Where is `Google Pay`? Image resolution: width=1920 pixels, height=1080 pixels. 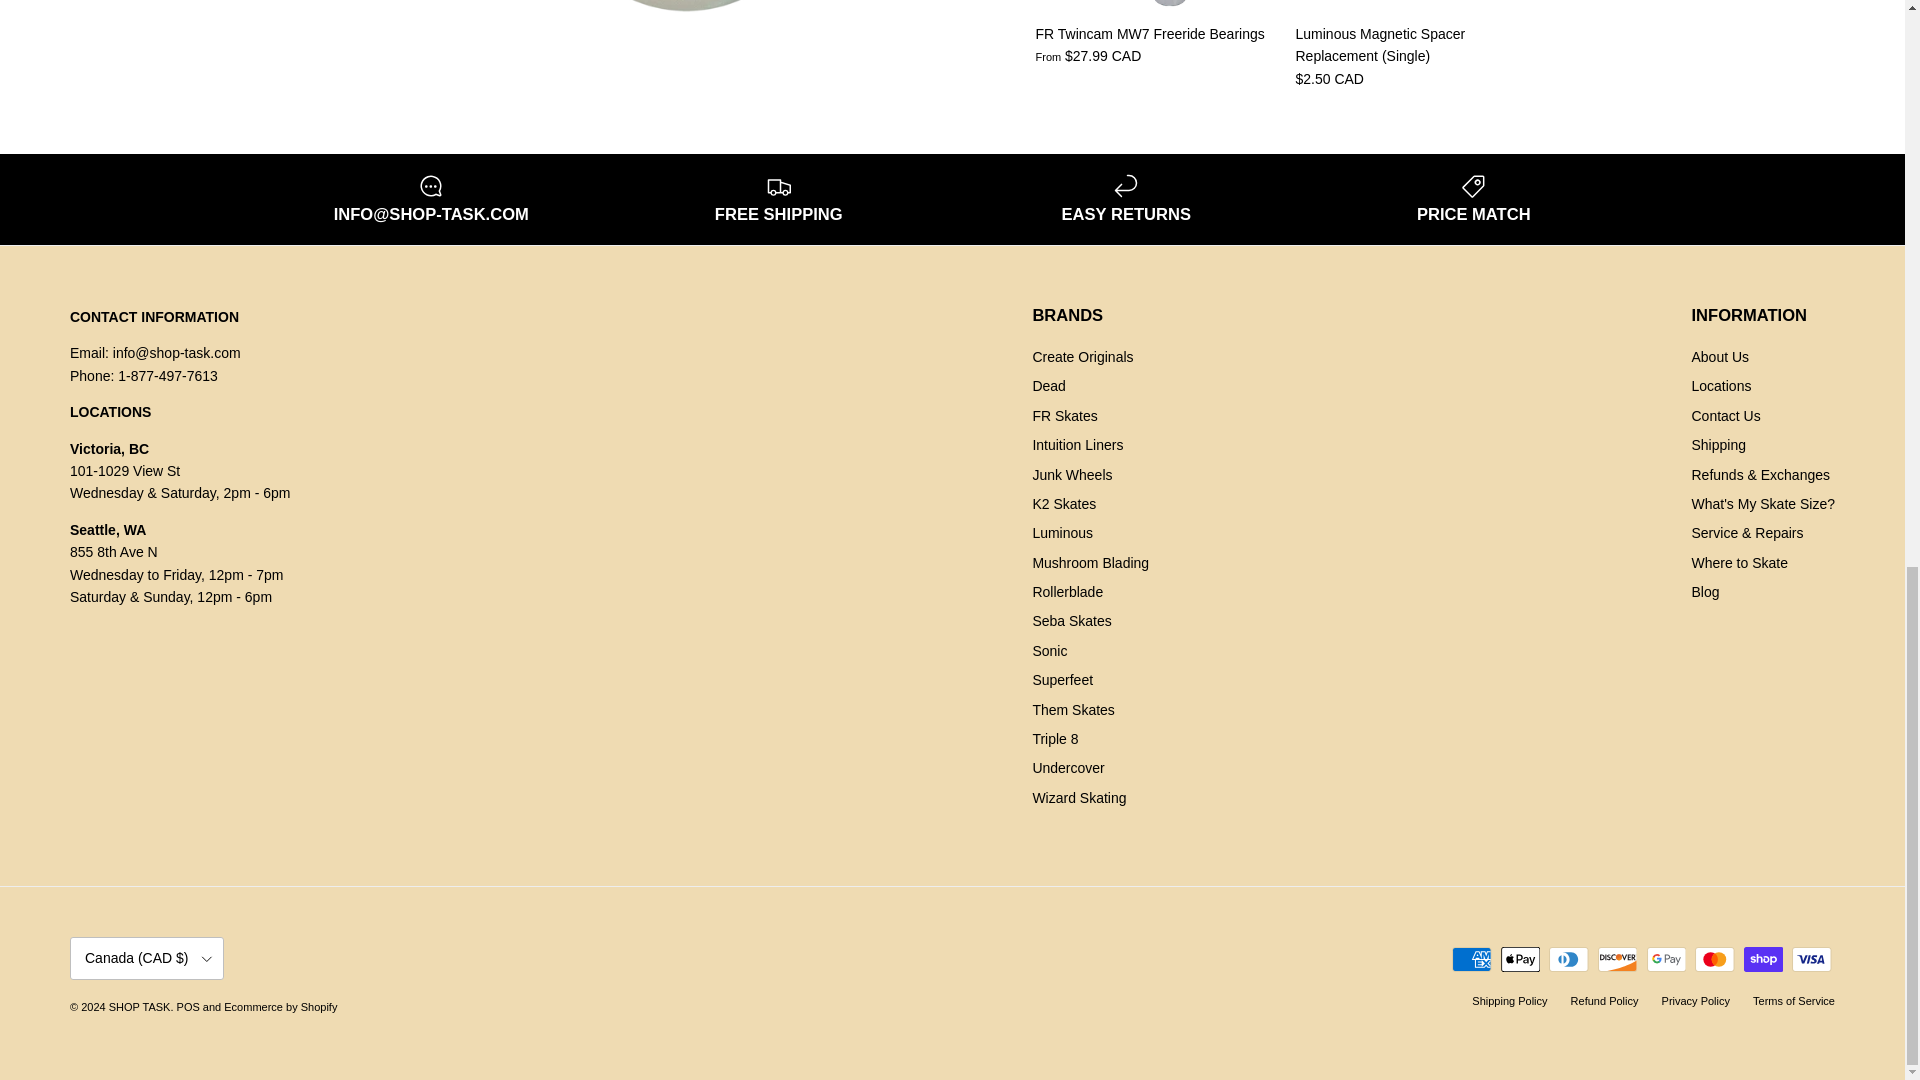
Google Pay is located at coordinates (1665, 960).